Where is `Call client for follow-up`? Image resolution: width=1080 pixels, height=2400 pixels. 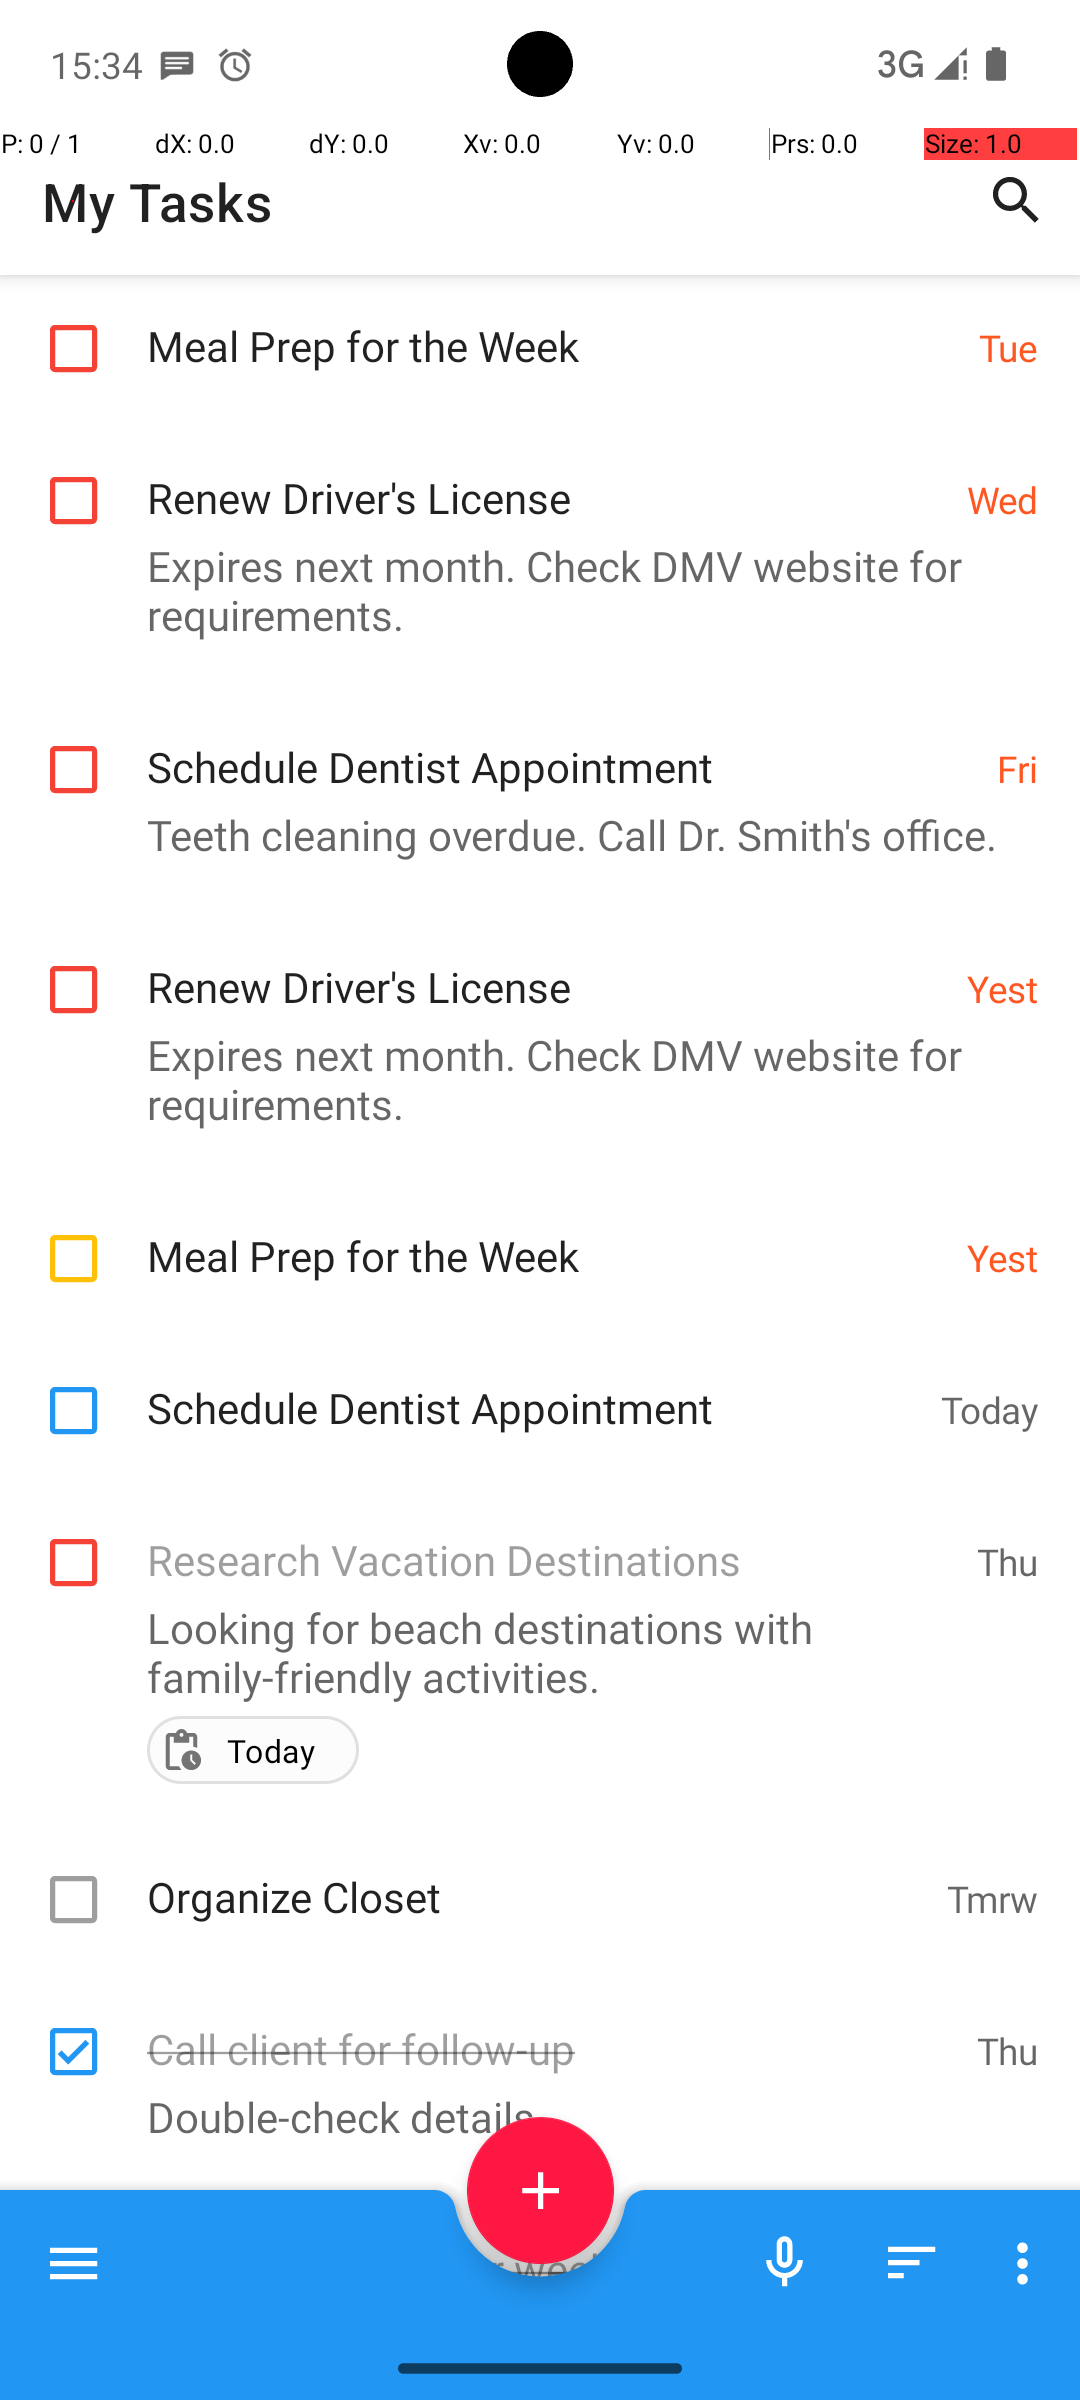 Call client for follow-up is located at coordinates (552, 2028).